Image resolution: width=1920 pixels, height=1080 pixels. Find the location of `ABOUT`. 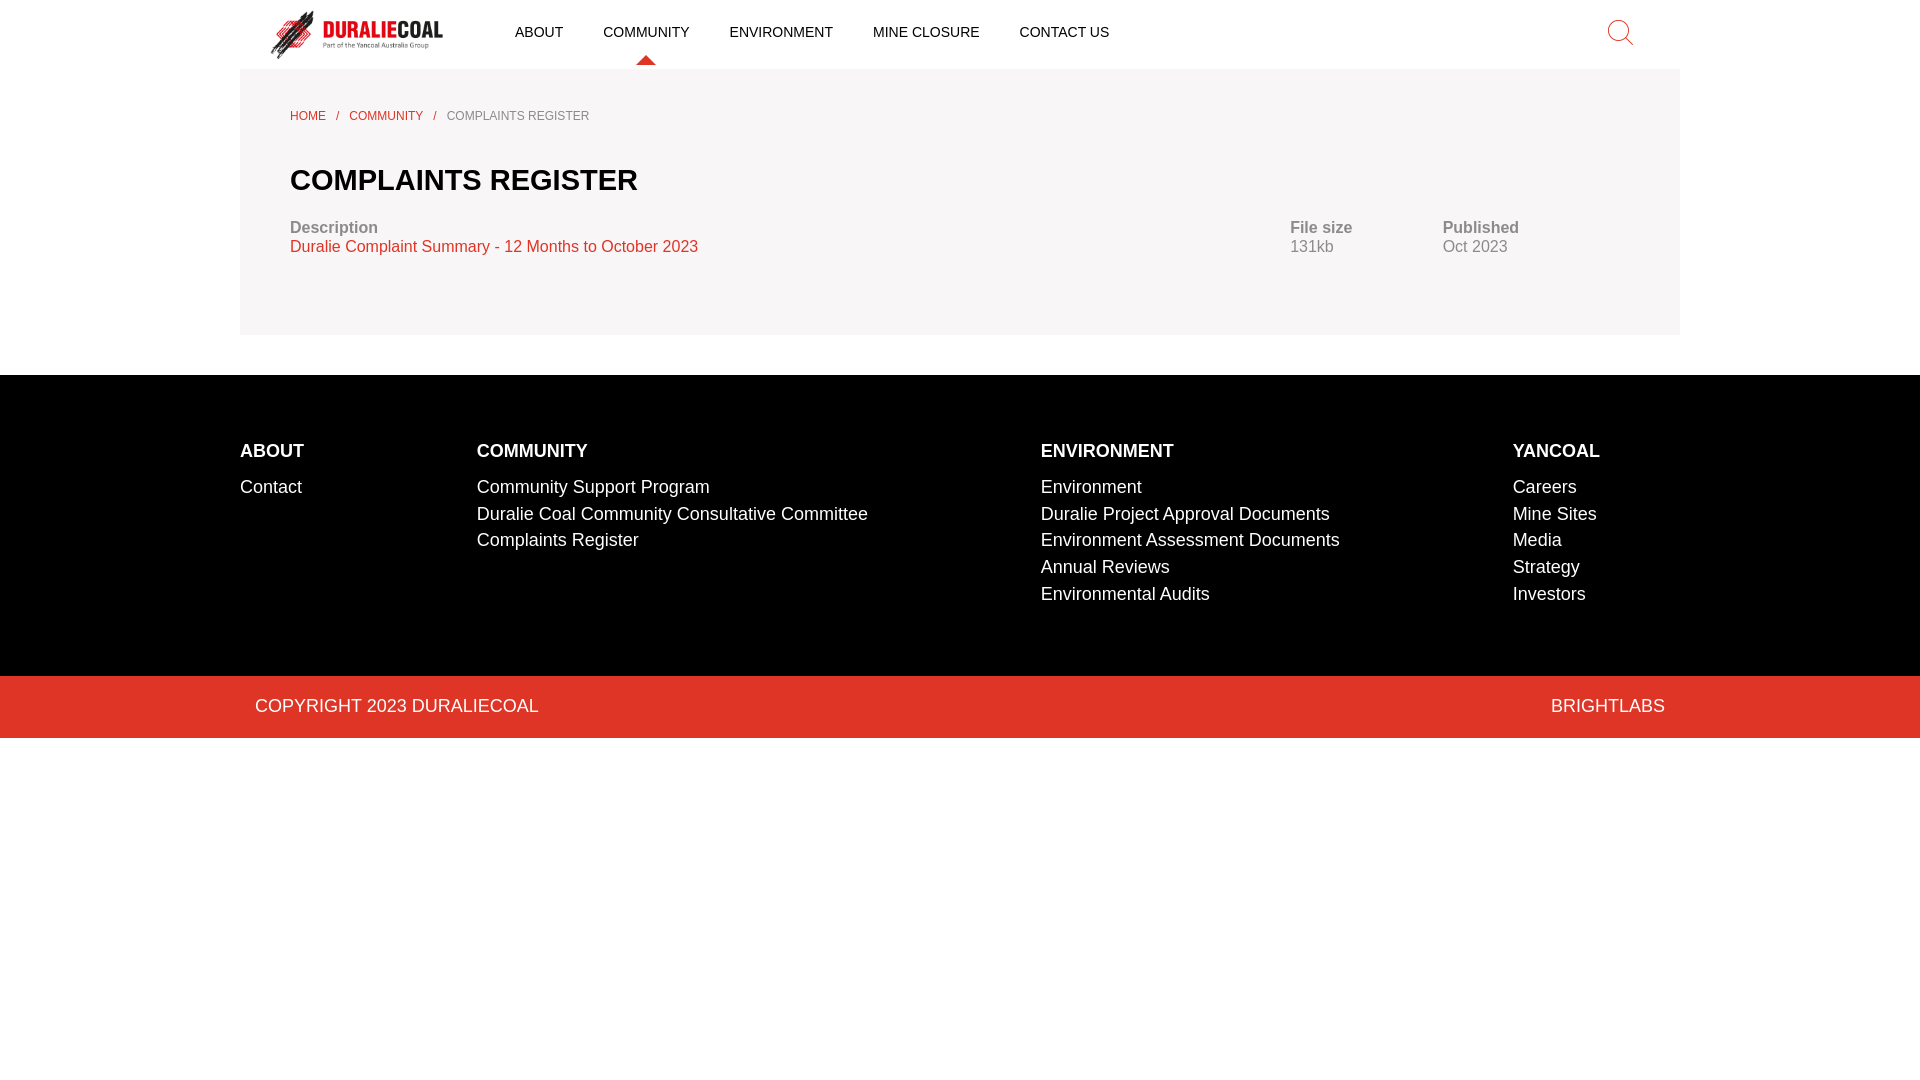

ABOUT is located at coordinates (539, 32).